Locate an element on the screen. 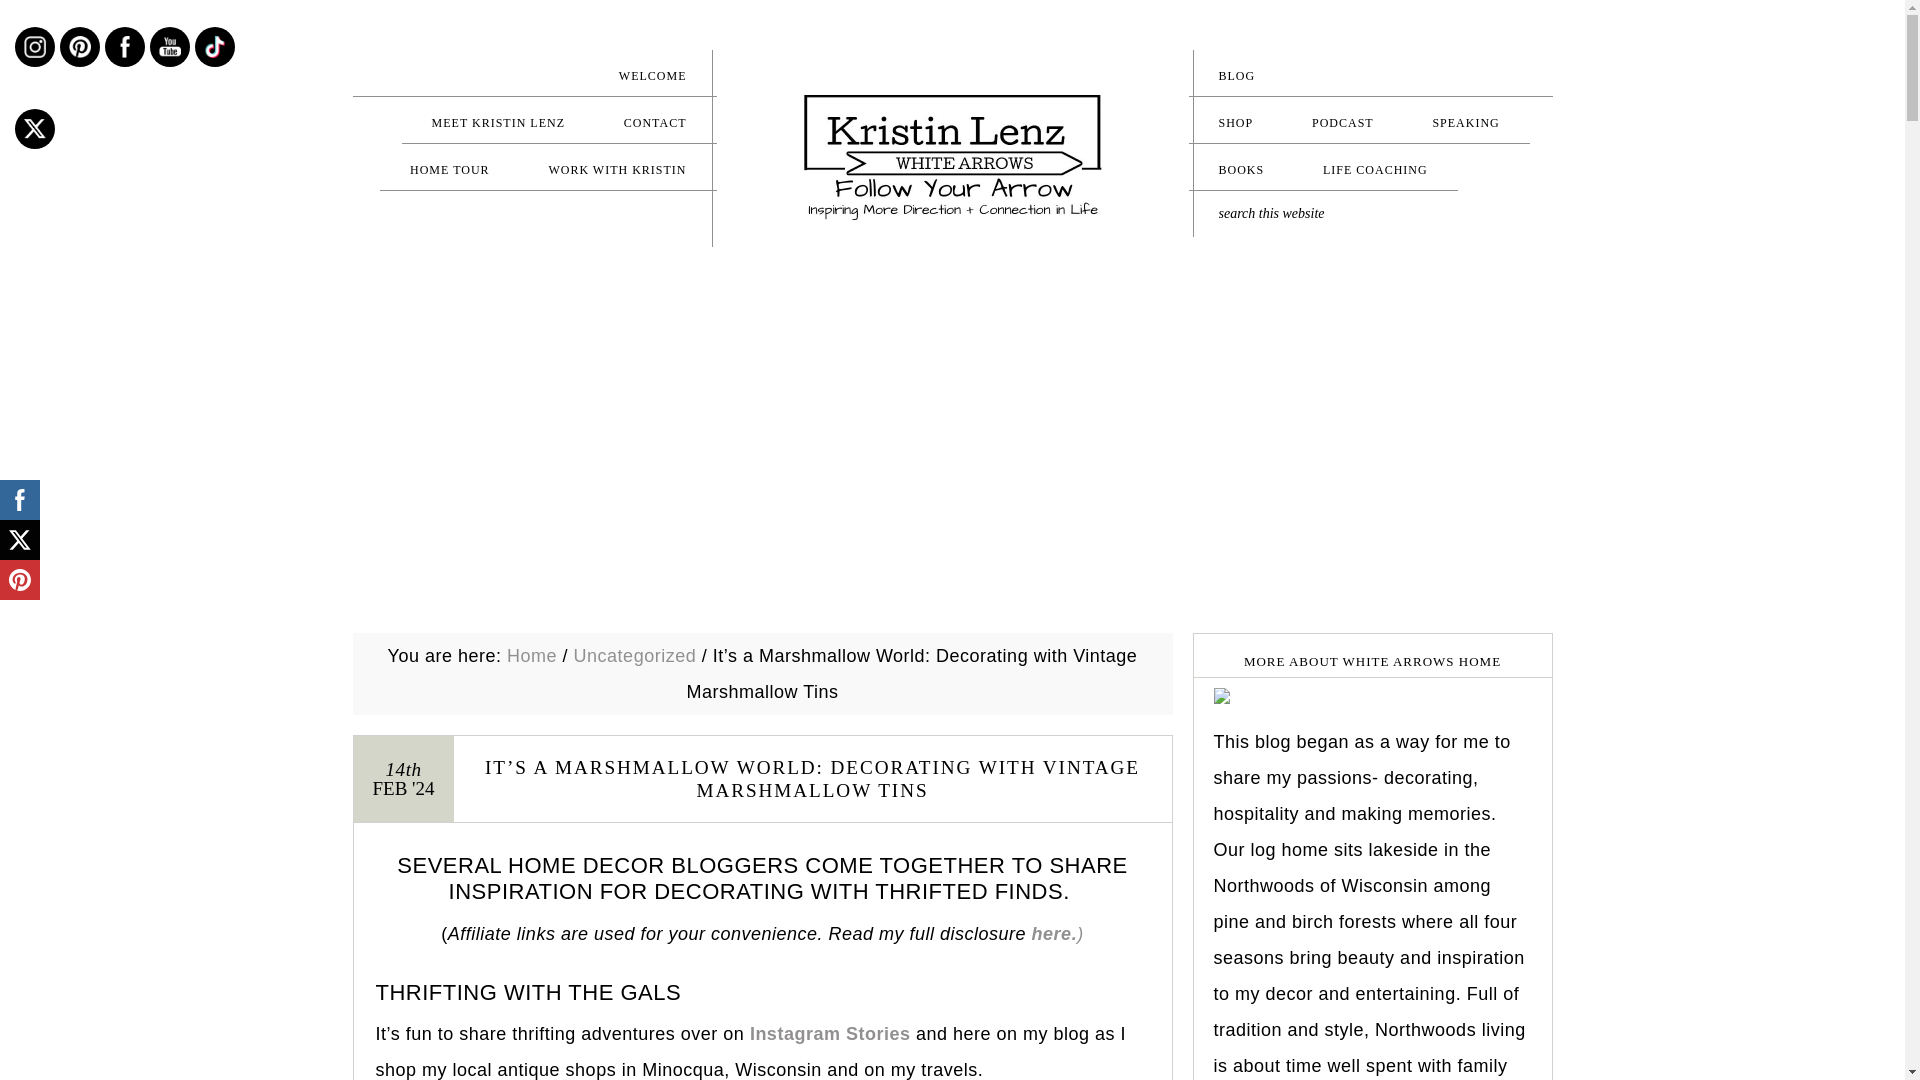 This screenshot has height=1080, width=1920. White Arrows Home is located at coordinates (952, 158).